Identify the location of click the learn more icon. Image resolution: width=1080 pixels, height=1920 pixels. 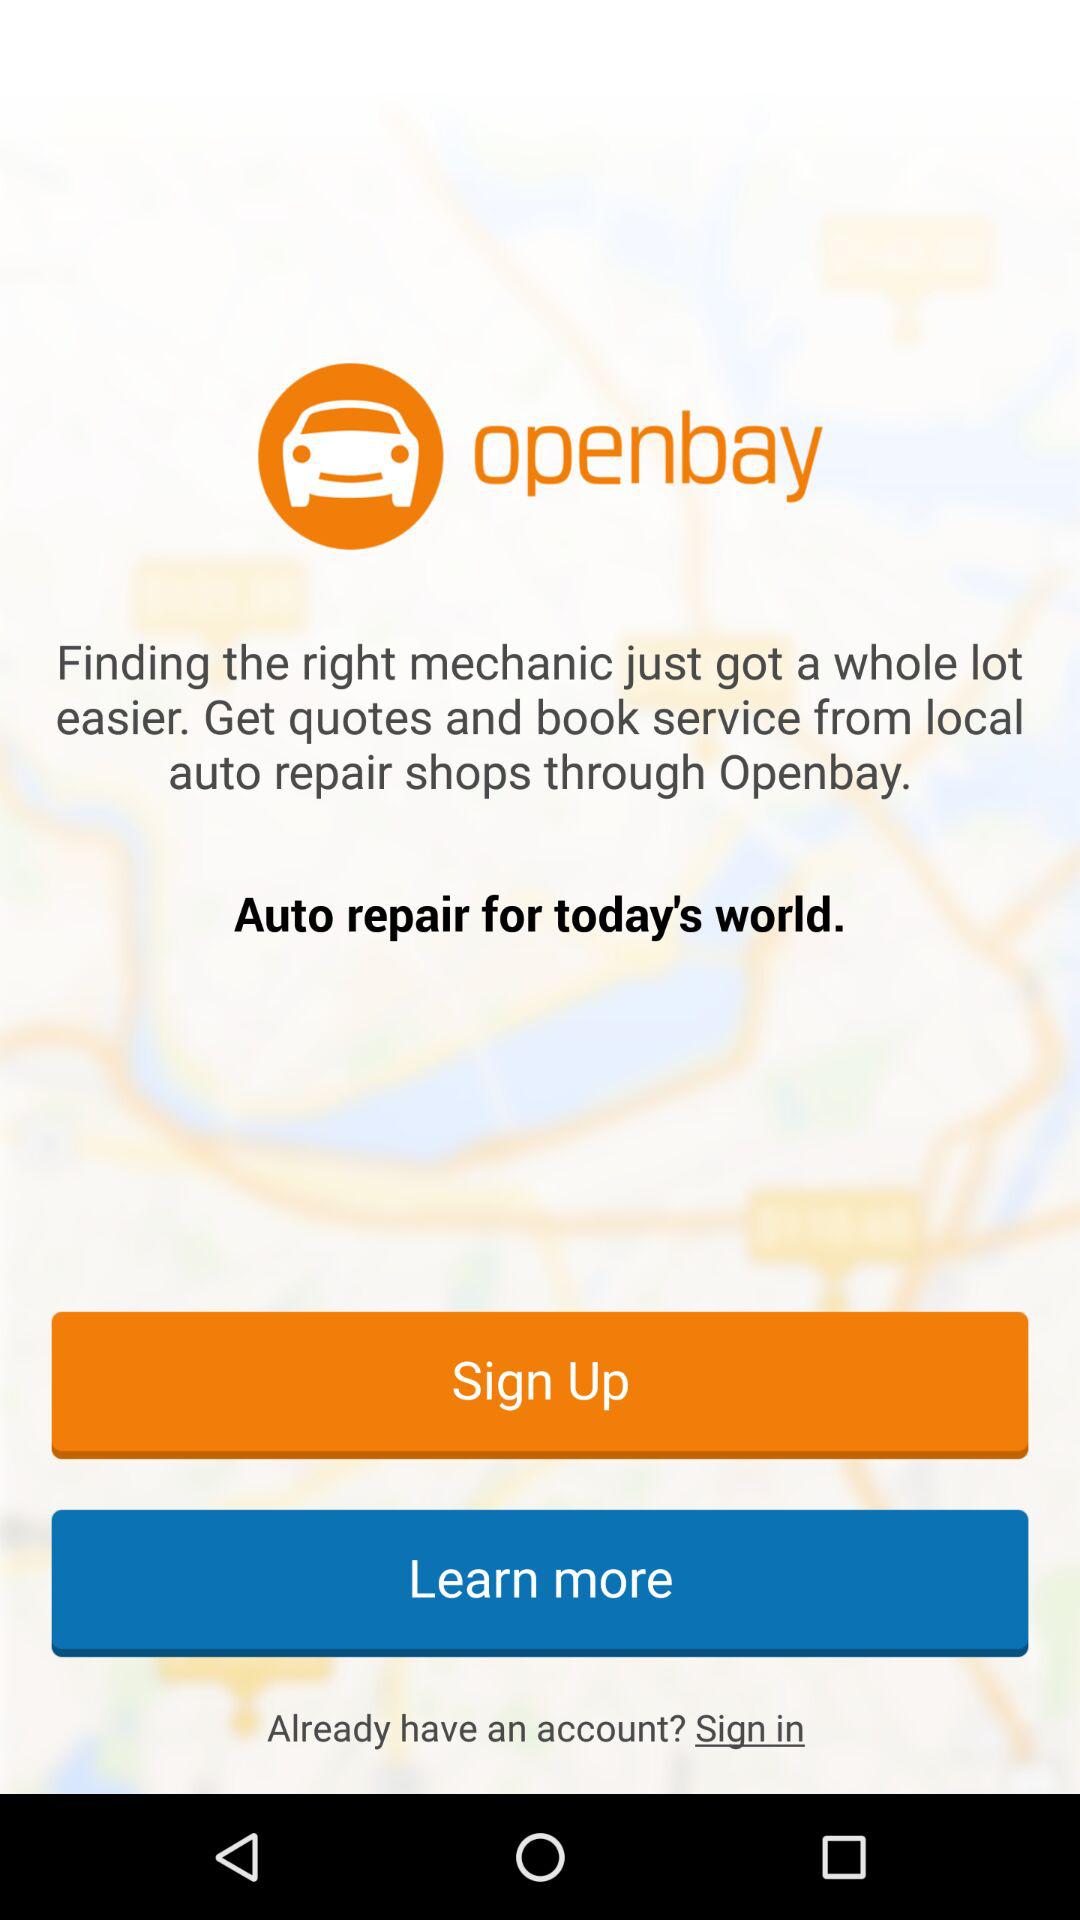
(540, 1582).